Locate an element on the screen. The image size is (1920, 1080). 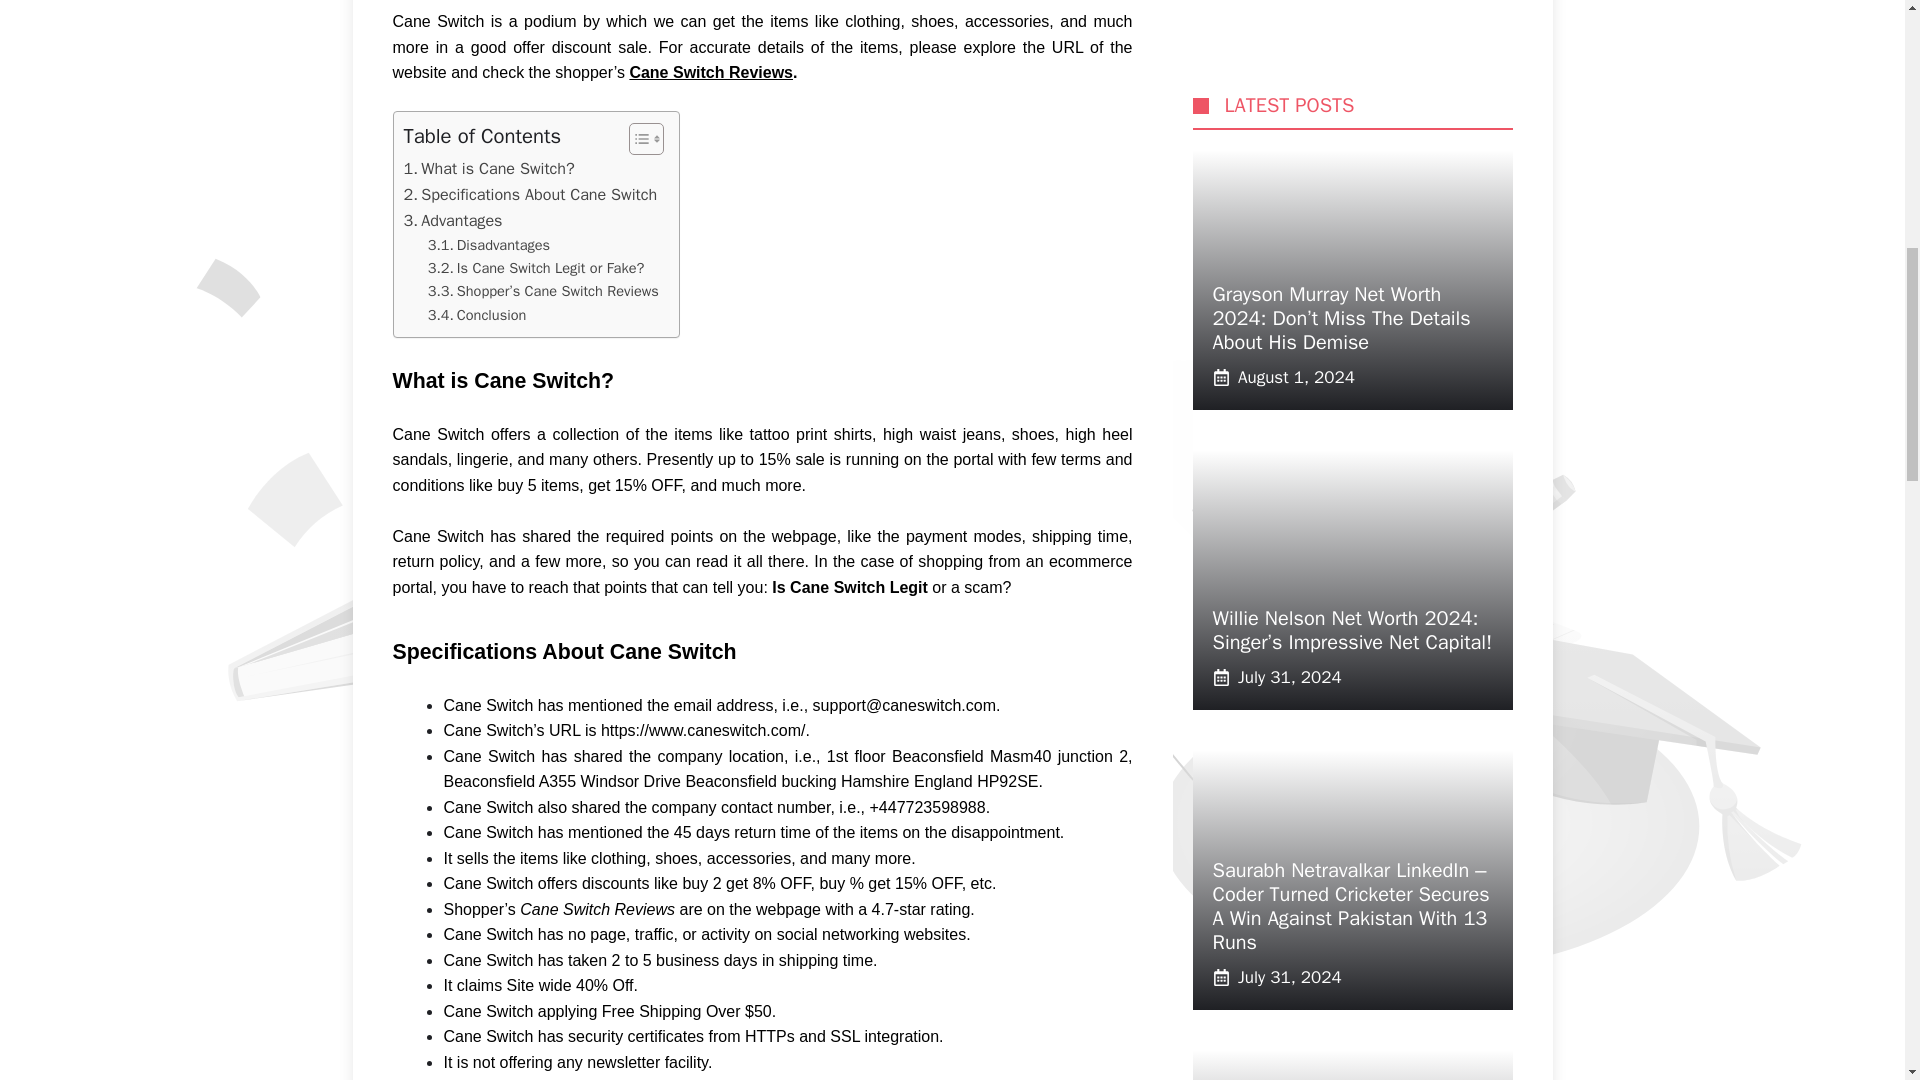
Disadvantages is located at coordinates (488, 246).